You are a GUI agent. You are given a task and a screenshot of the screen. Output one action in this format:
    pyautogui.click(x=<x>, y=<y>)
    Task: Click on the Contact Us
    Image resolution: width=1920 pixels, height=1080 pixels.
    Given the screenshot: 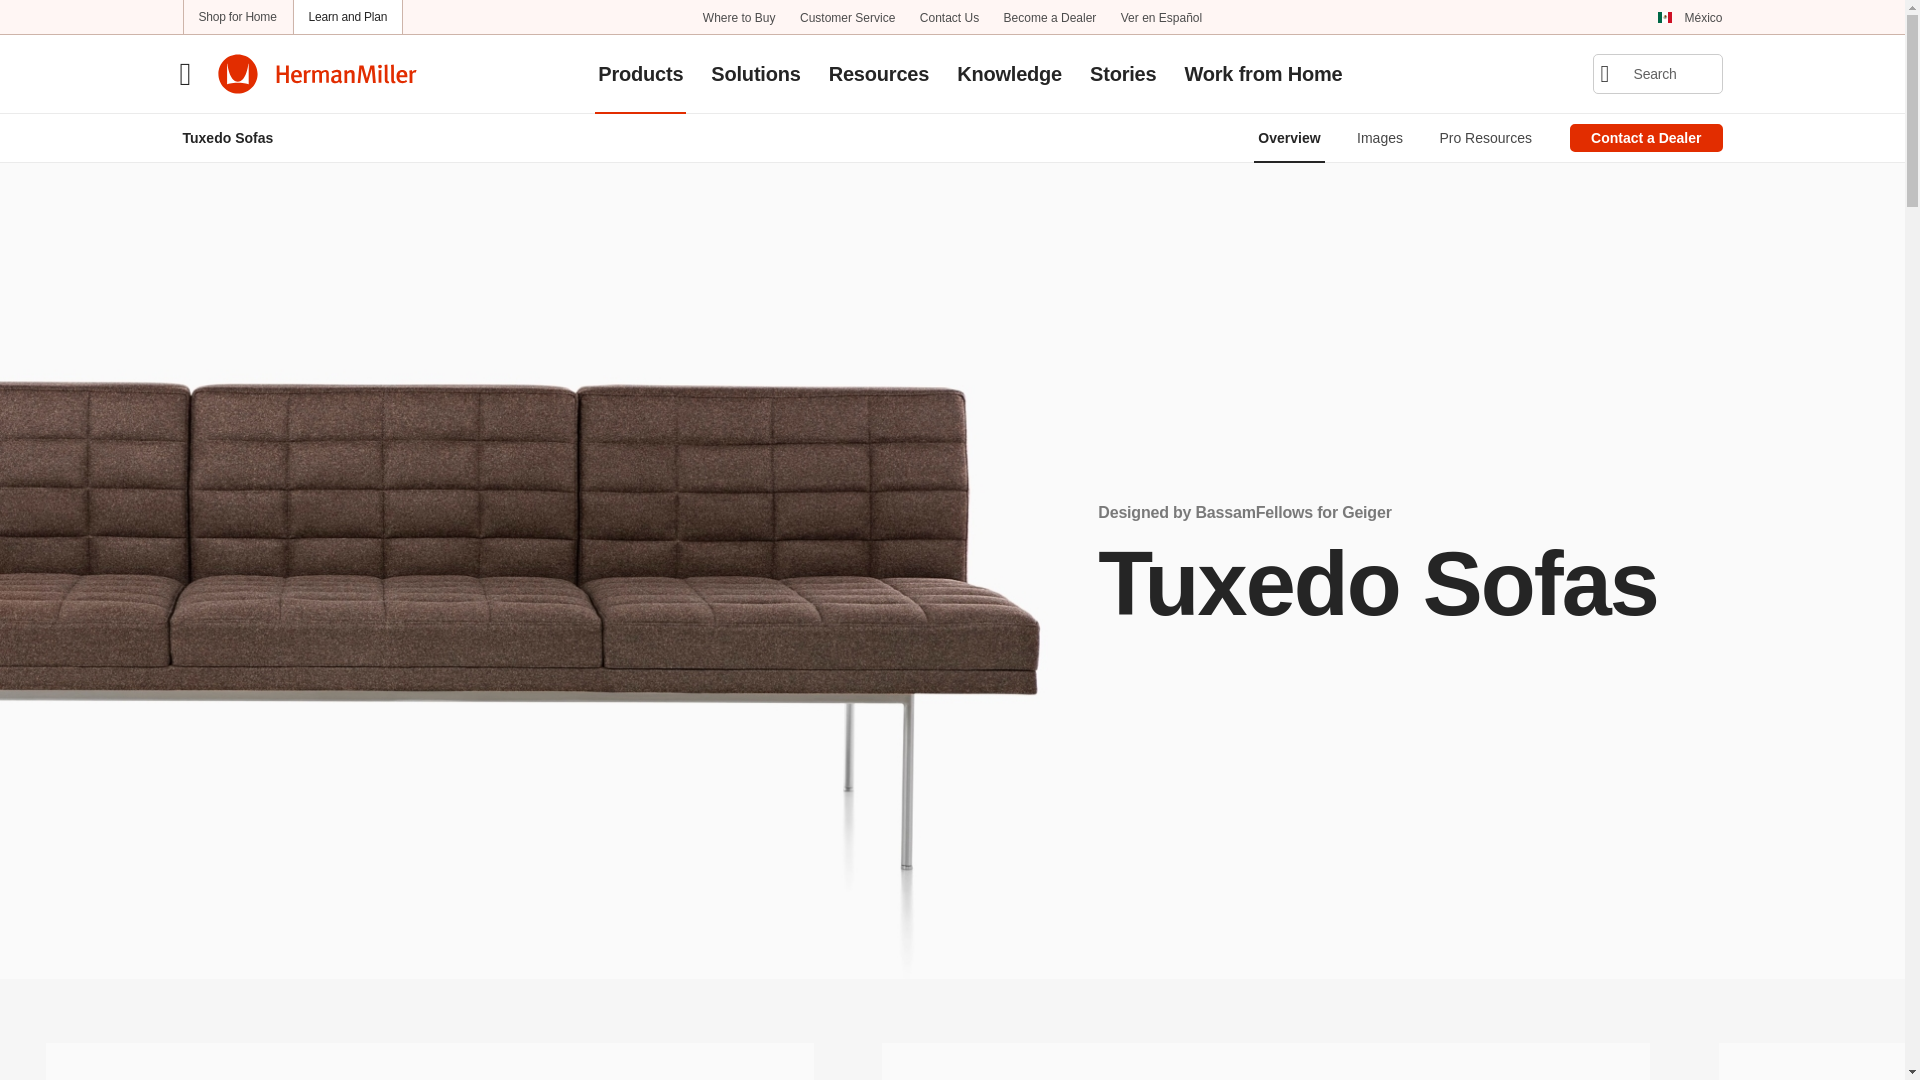 What is the action you would take?
    pyautogui.click(x=949, y=16)
    